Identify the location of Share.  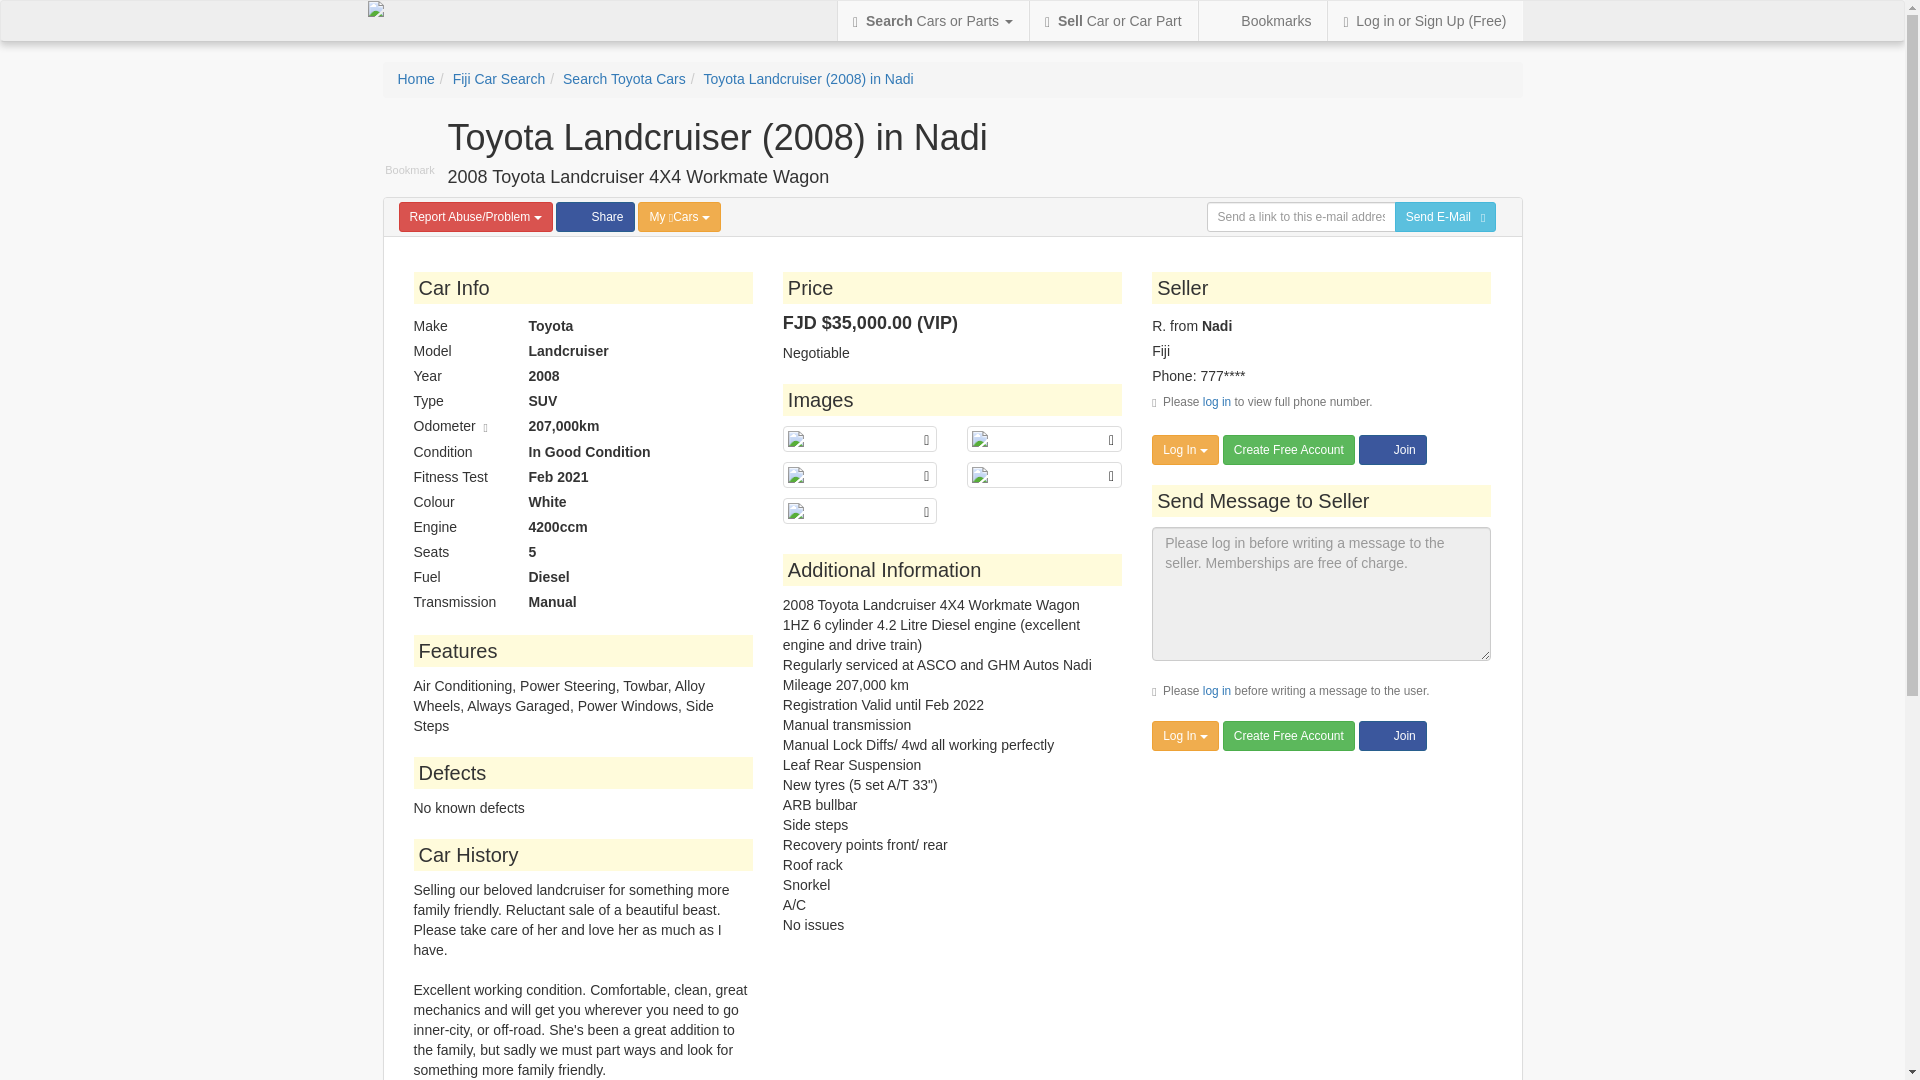
(594, 216).